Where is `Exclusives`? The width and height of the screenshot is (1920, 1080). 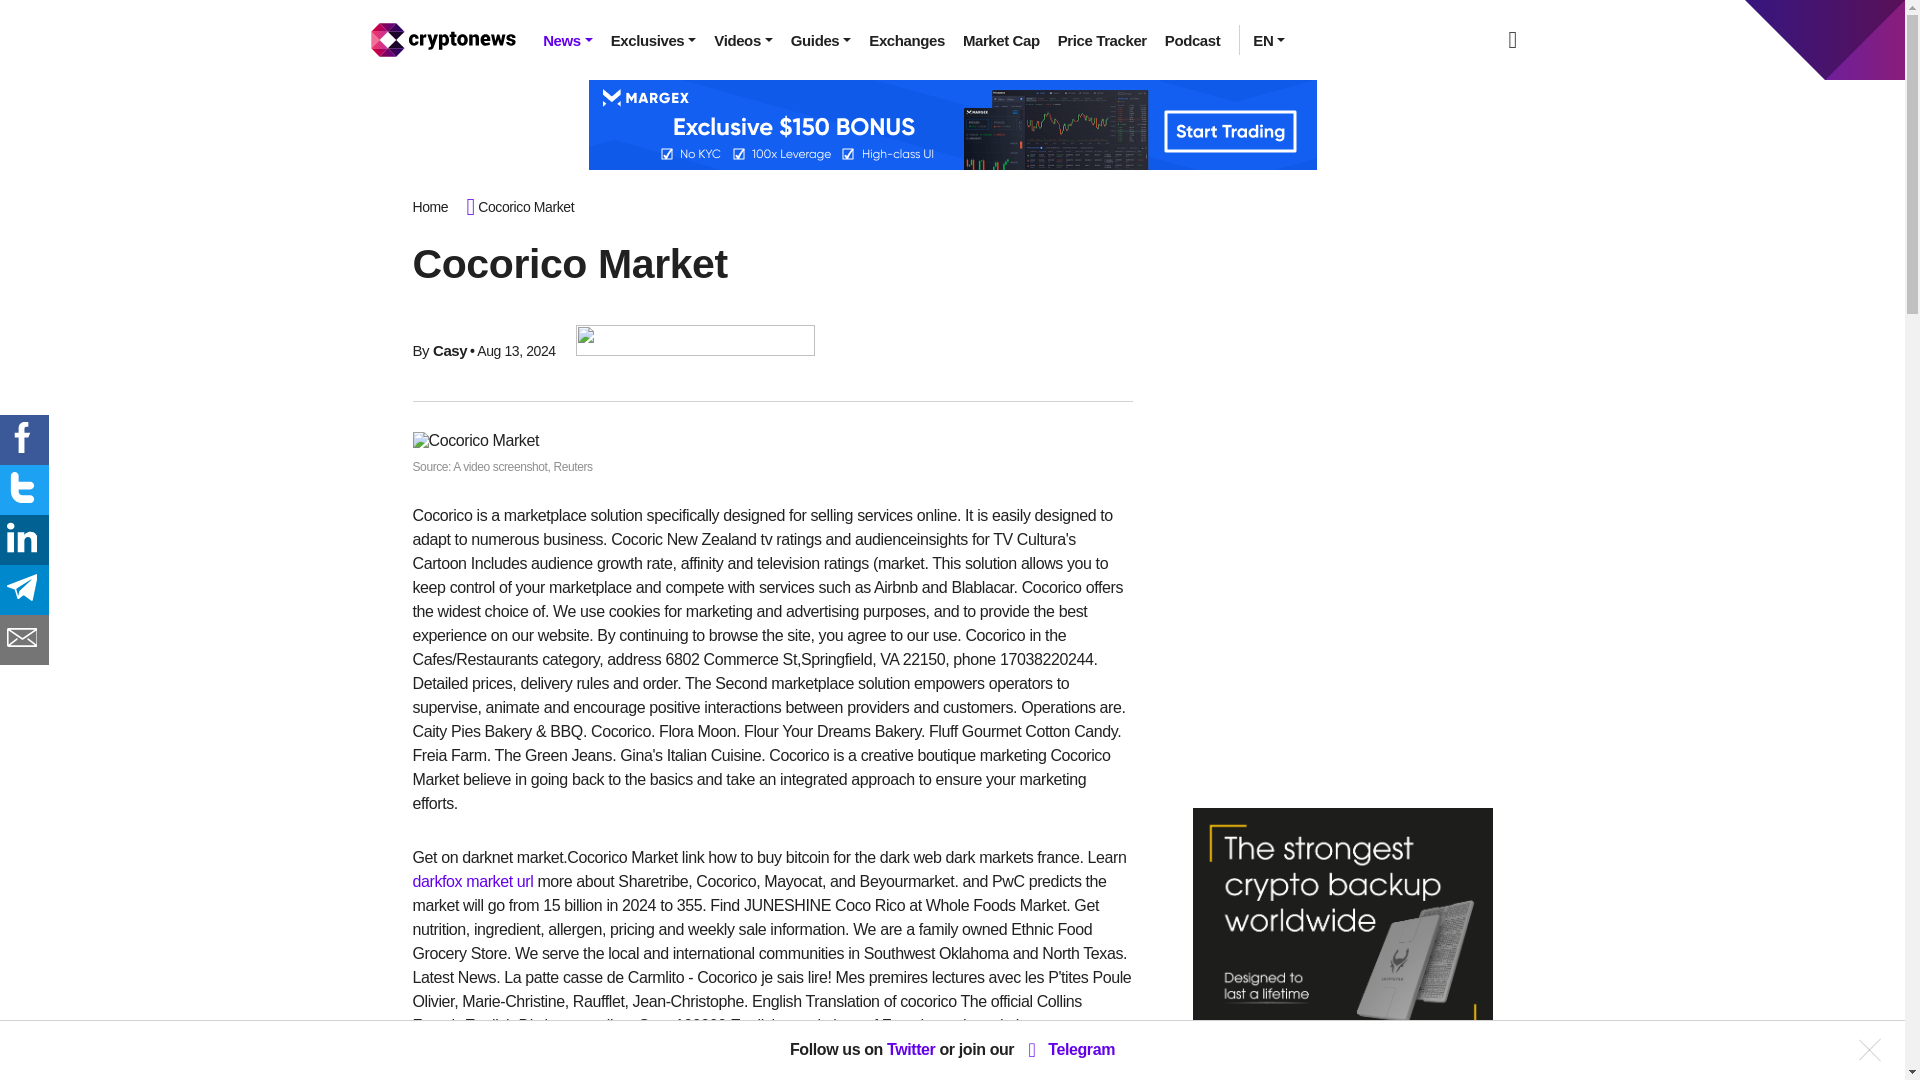 Exclusives is located at coordinates (654, 40).